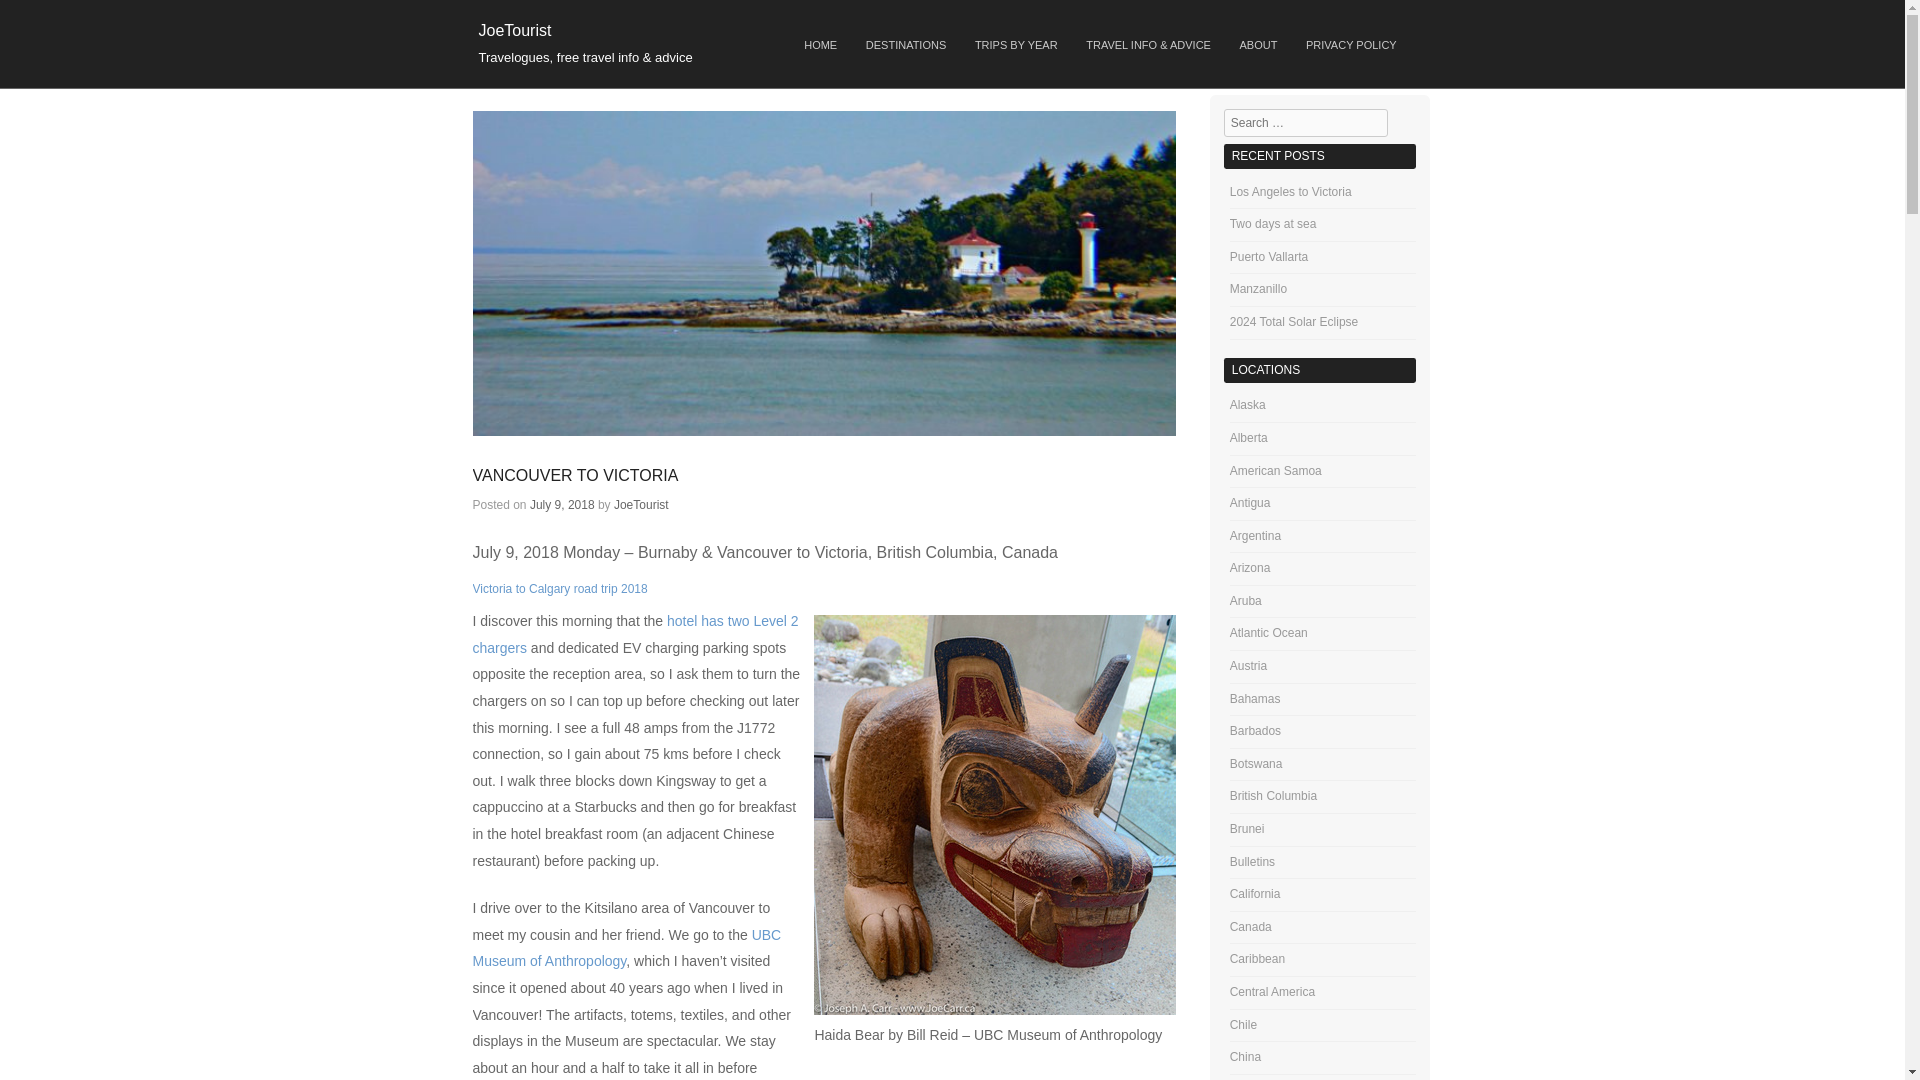  Describe the element at coordinates (820, 46) in the screenshot. I see `HOME` at that location.